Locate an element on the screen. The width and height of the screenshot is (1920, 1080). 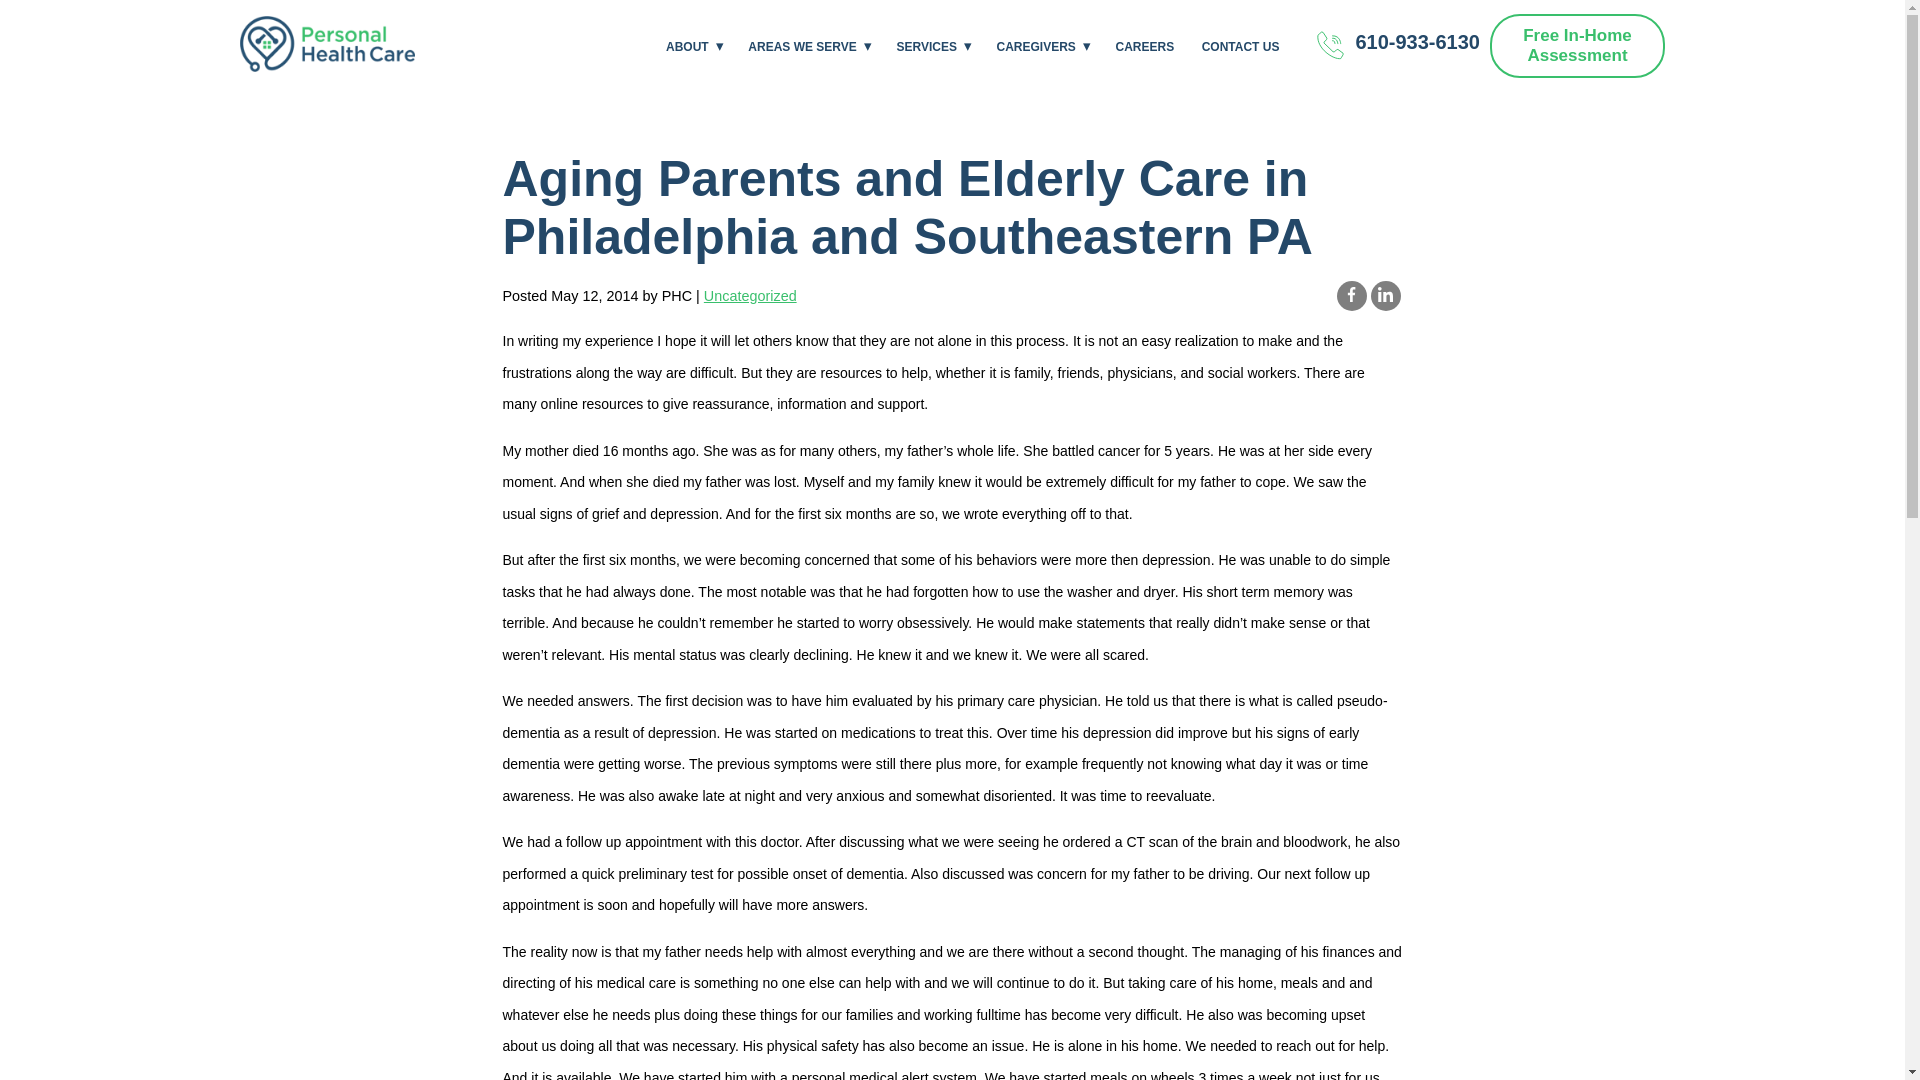
Free In-Home Assessment is located at coordinates (1576, 46).